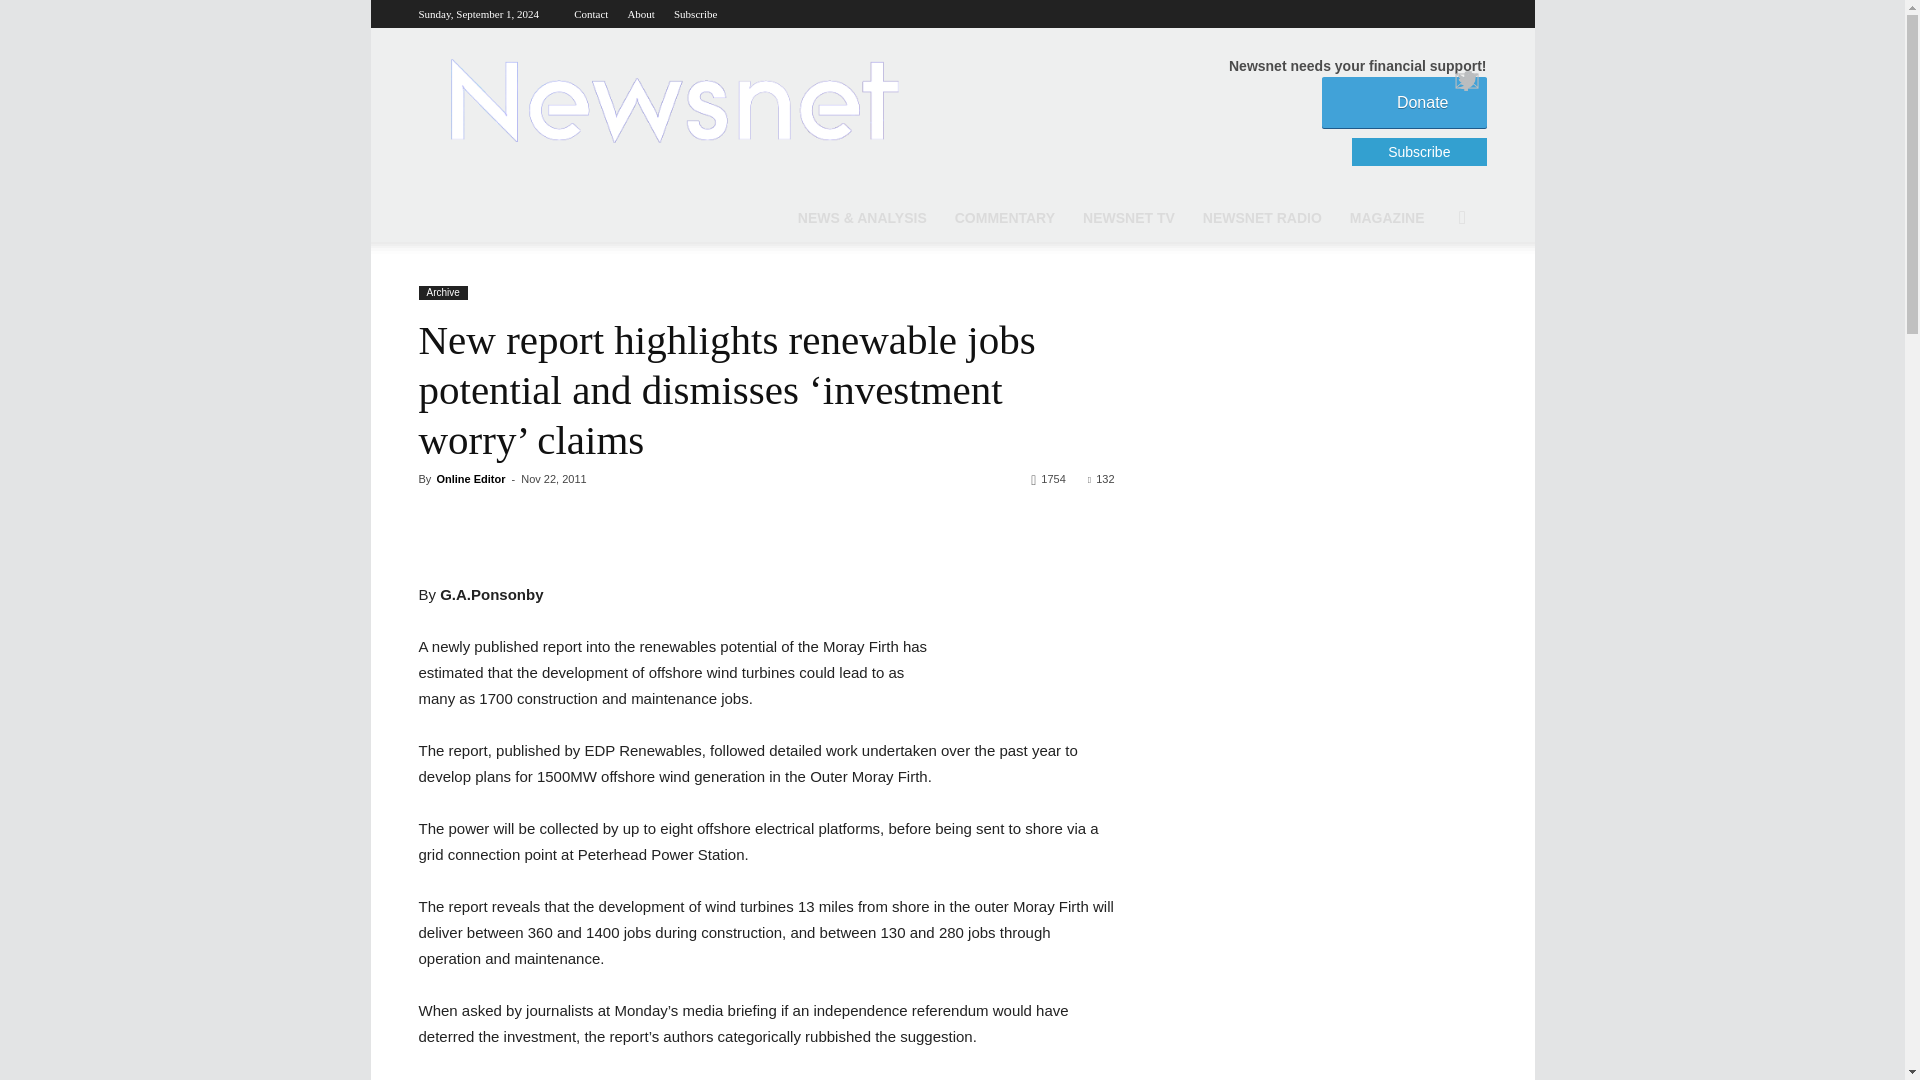 The height and width of the screenshot is (1080, 1920). What do you see at coordinates (442, 293) in the screenshot?
I see `Archive` at bounding box center [442, 293].